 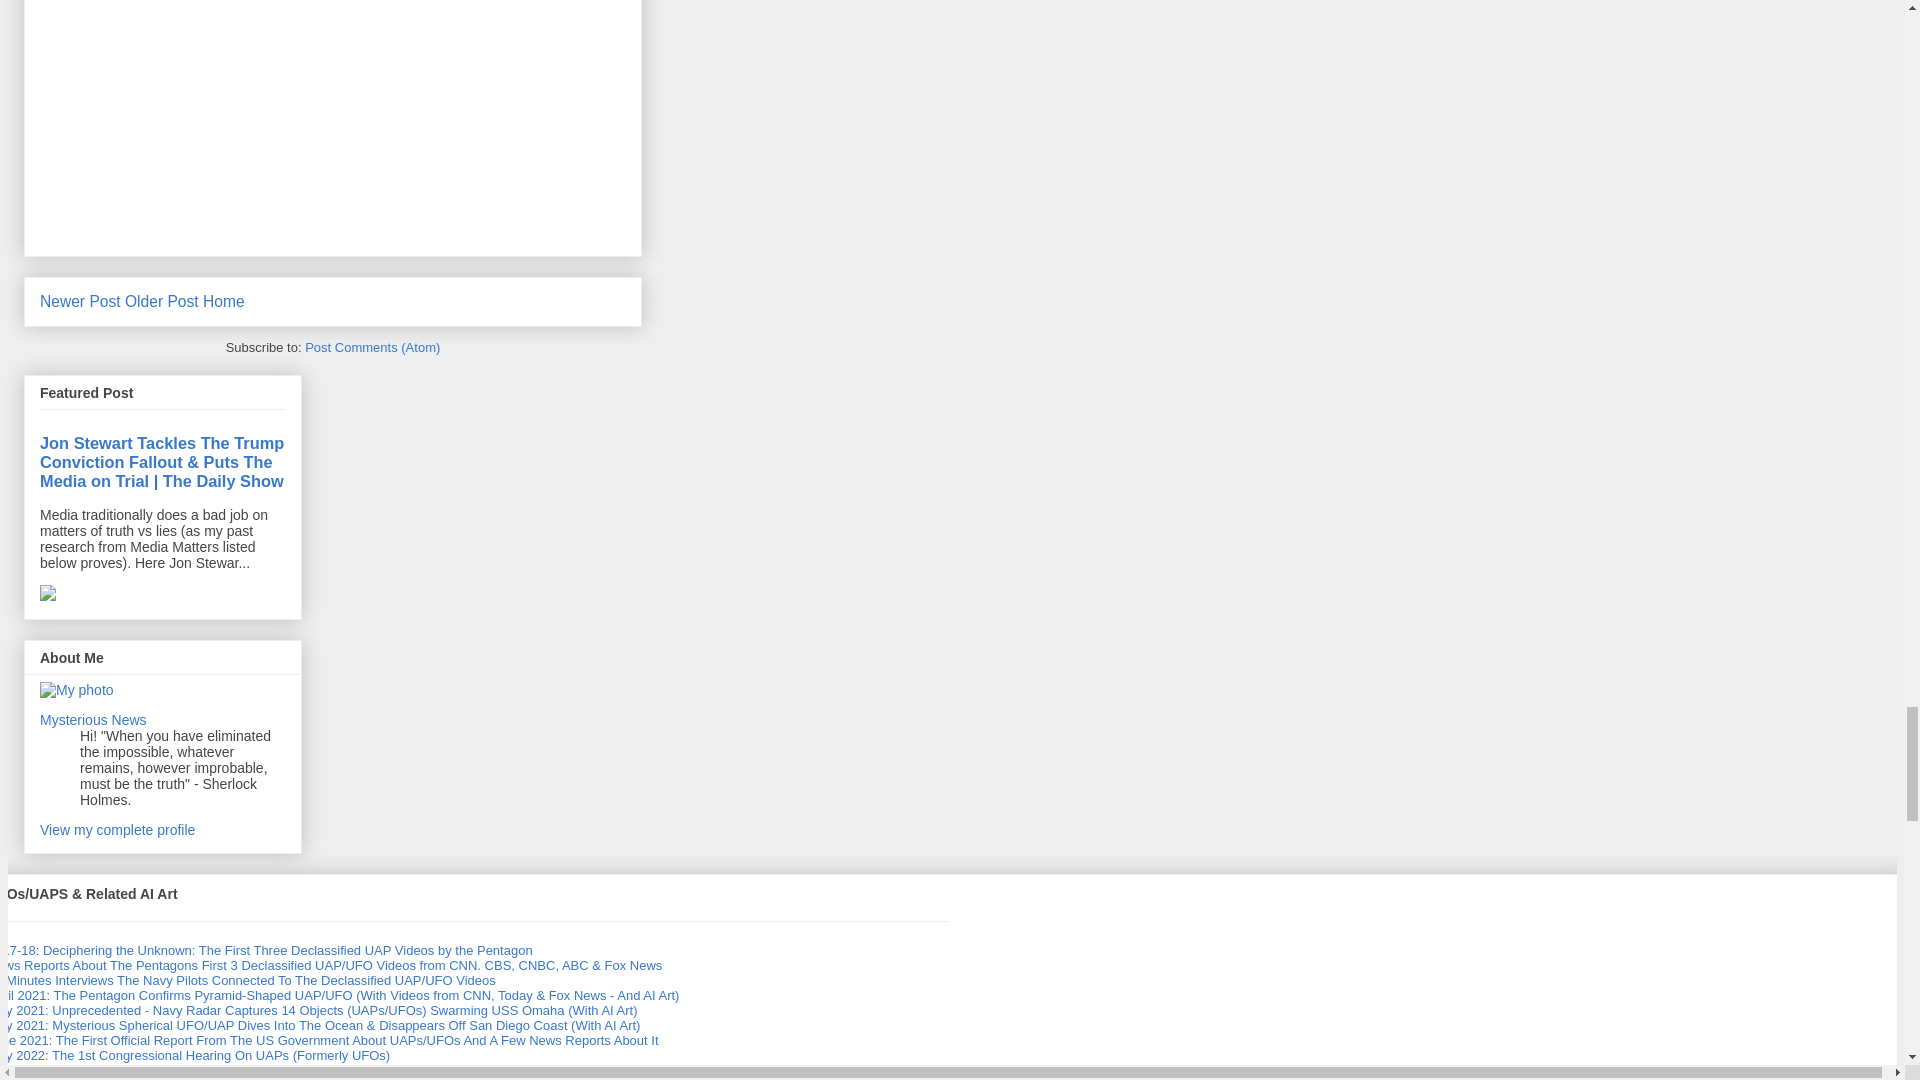 I want to click on Older Post, so click(x=162, y=300).